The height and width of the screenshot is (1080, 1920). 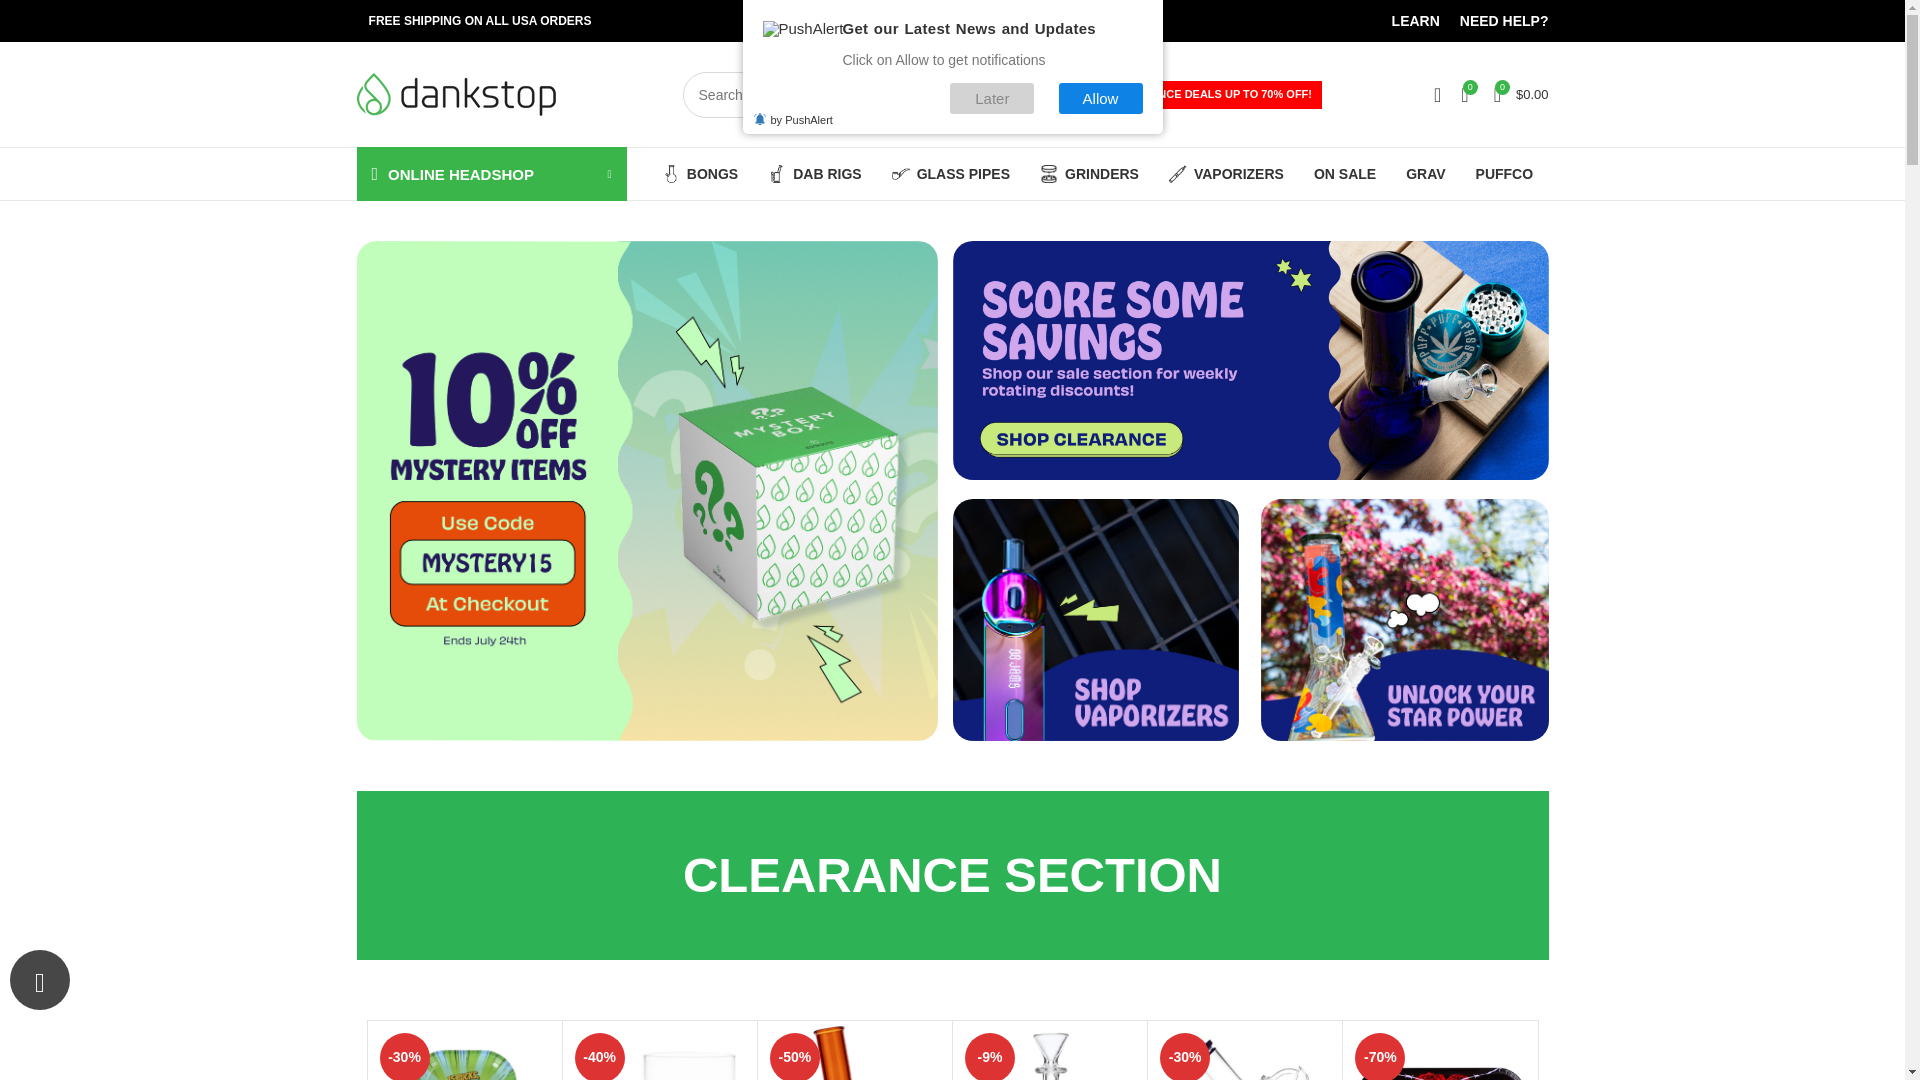 What do you see at coordinates (1060, 94) in the screenshot?
I see `SEARCH` at bounding box center [1060, 94].